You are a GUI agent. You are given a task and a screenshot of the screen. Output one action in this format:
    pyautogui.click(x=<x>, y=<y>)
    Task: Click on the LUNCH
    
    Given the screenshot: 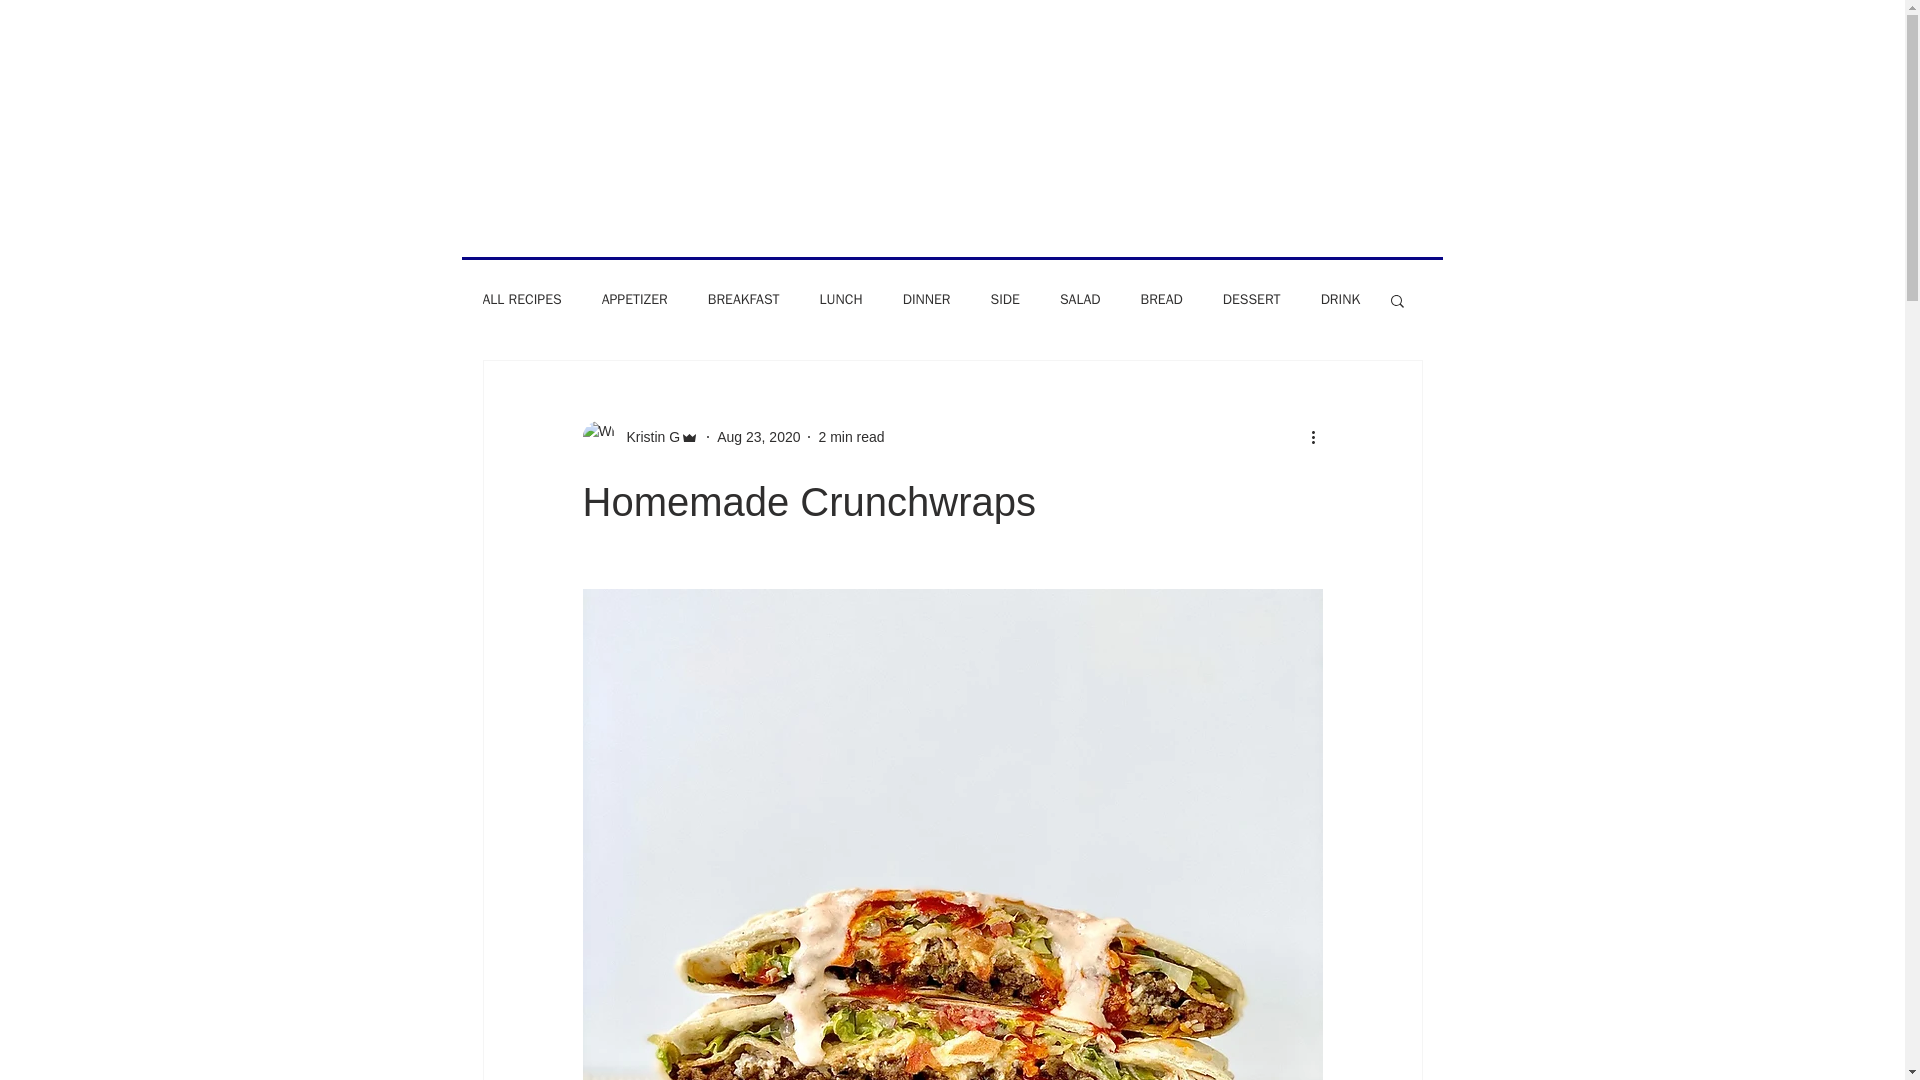 What is the action you would take?
    pyautogui.click(x=840, y=299)
    